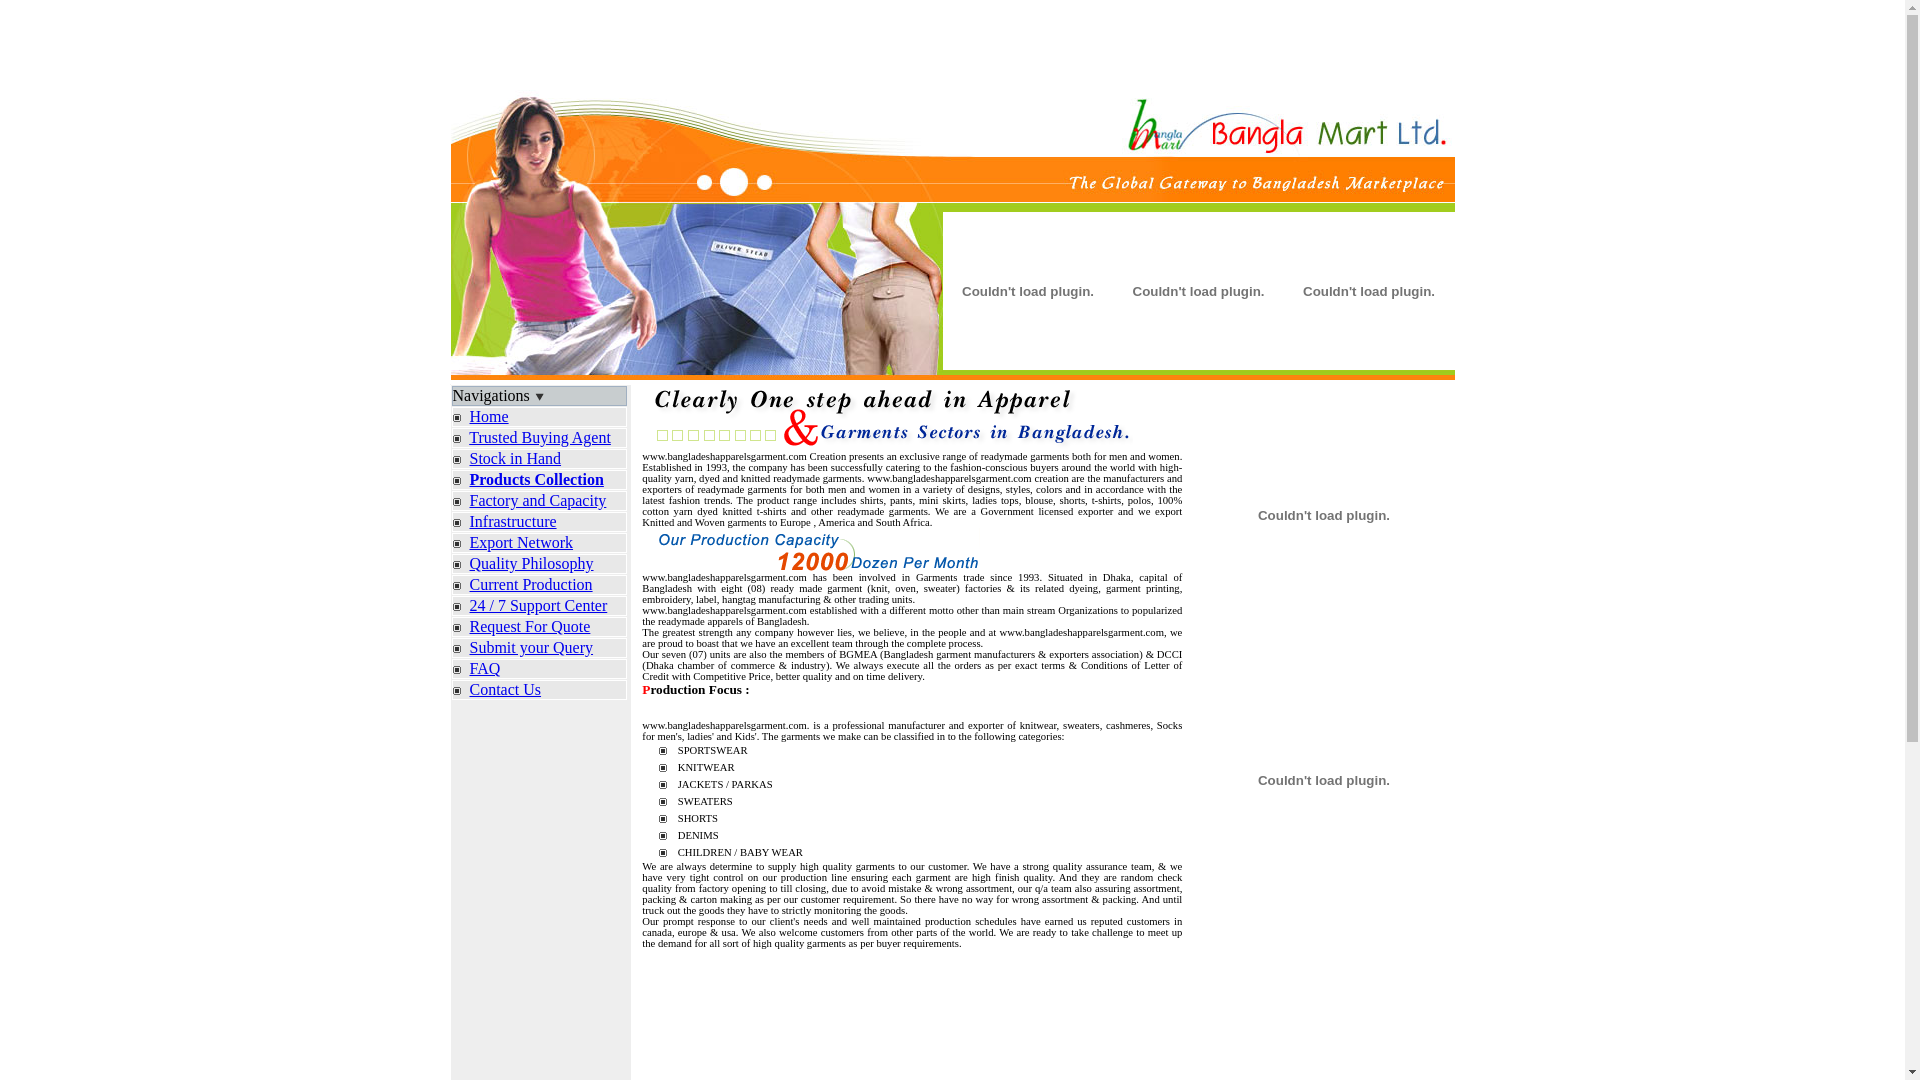  What do you see at coordinates (538, 459) in the screenshot?
I see `Stock in Hand` at bounding box center [538, 459].